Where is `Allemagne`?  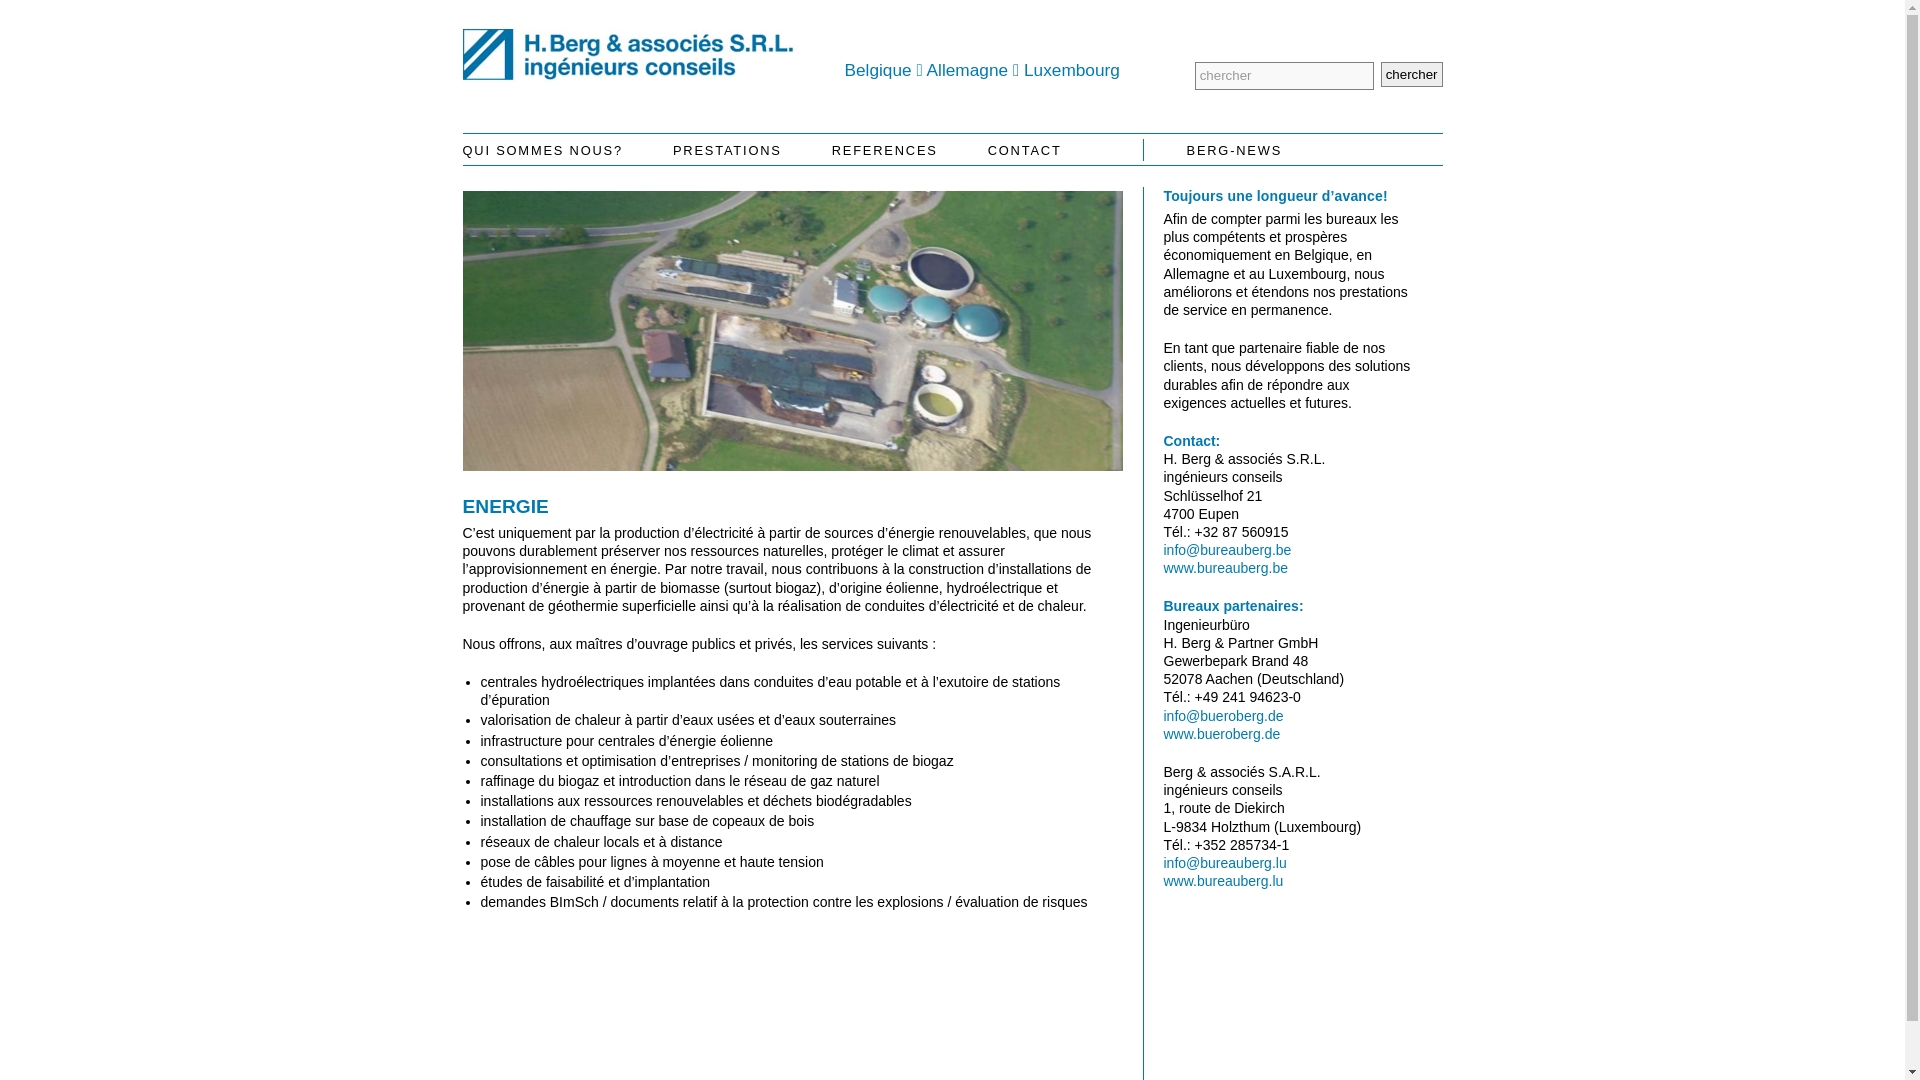 Allemagne is located at coordinates (968, 70).